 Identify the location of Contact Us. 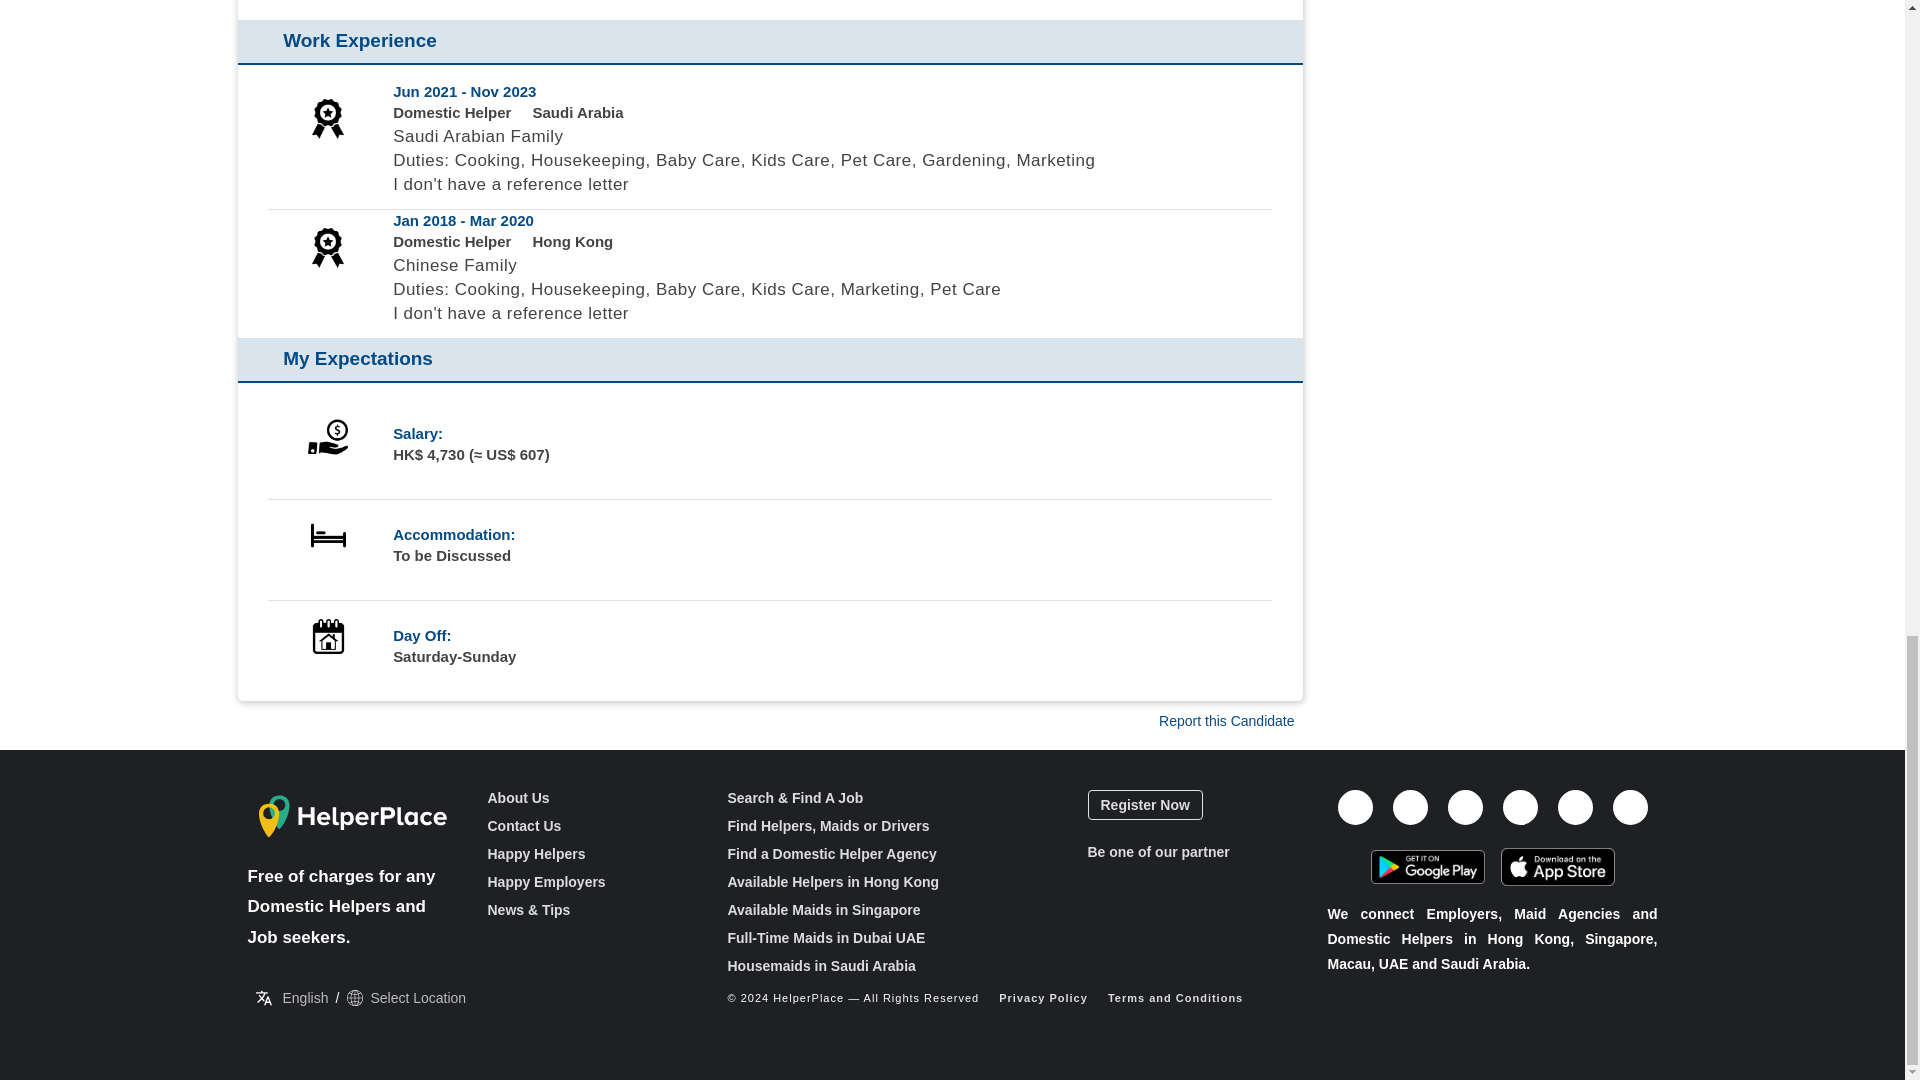
(524, 825).